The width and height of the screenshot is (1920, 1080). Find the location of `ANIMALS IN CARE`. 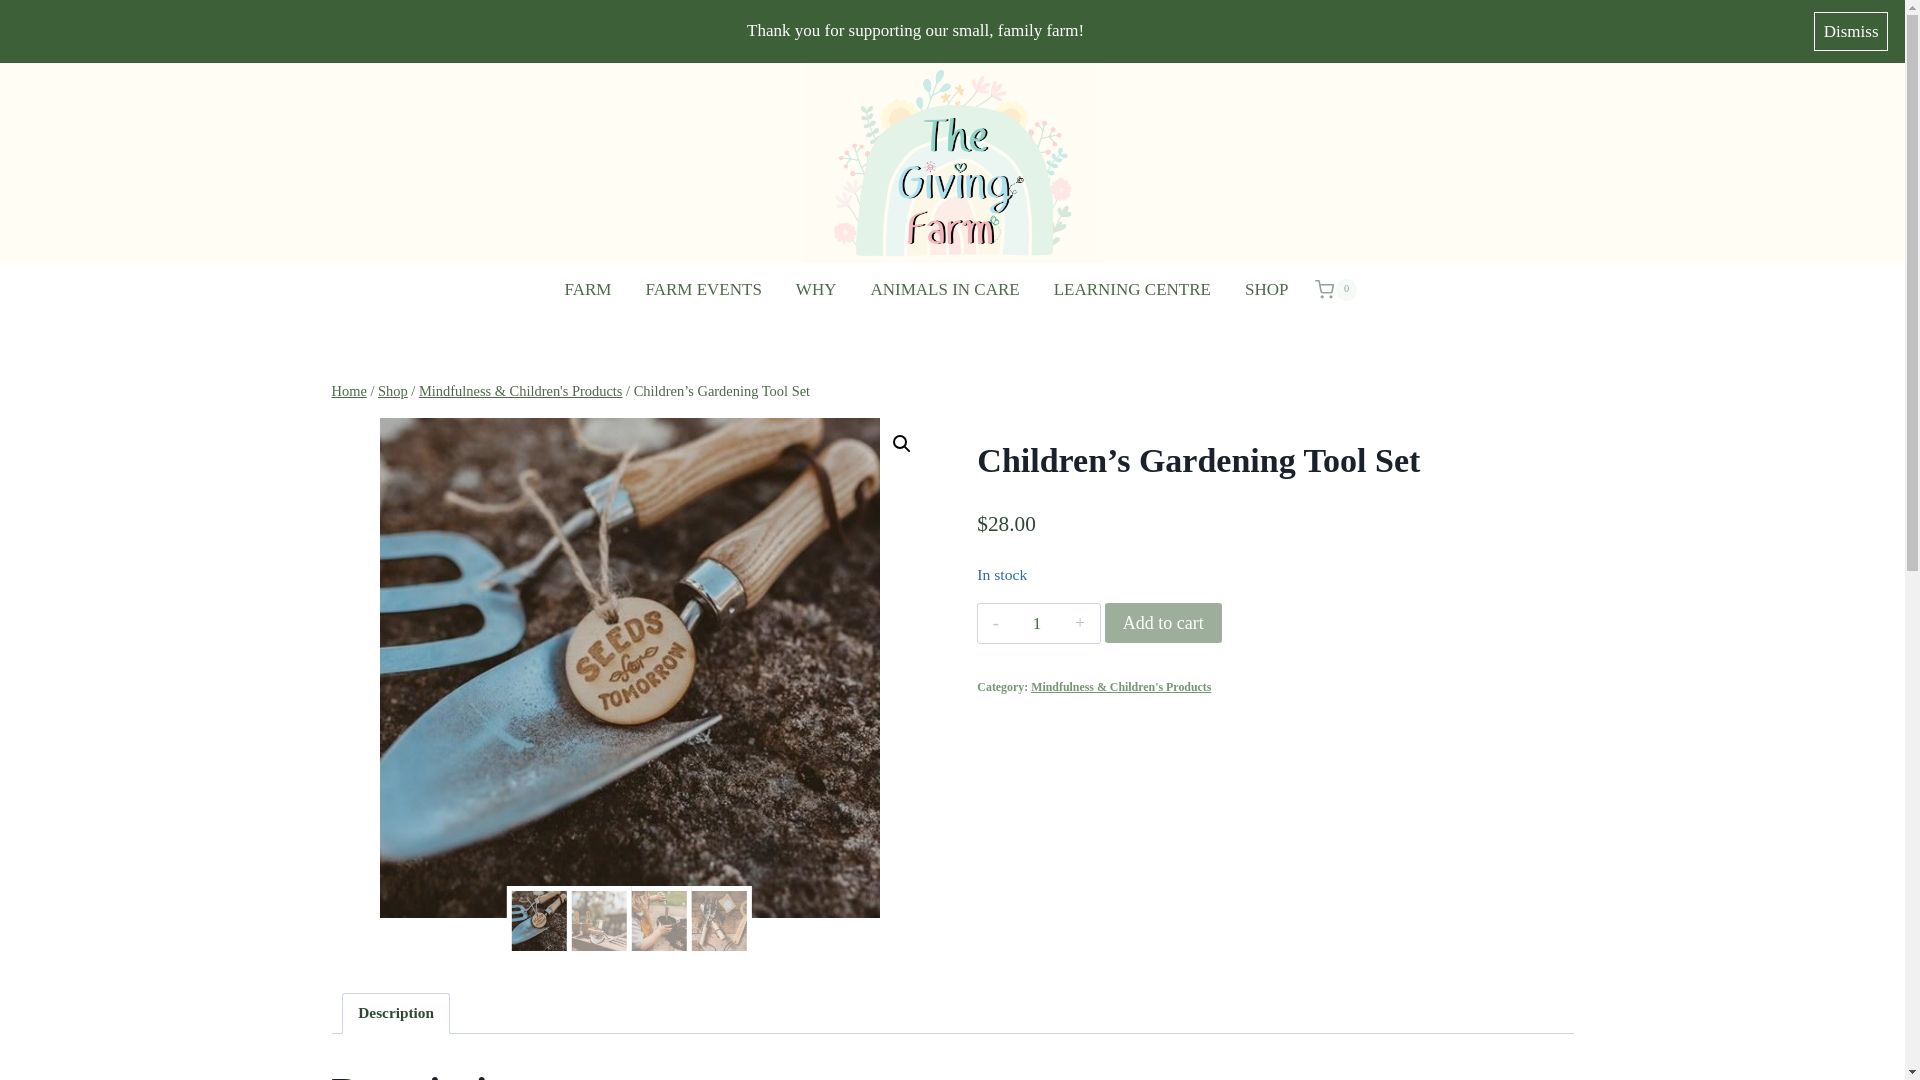

ANIMALS IN CARE is located at coordinates (944, 290).